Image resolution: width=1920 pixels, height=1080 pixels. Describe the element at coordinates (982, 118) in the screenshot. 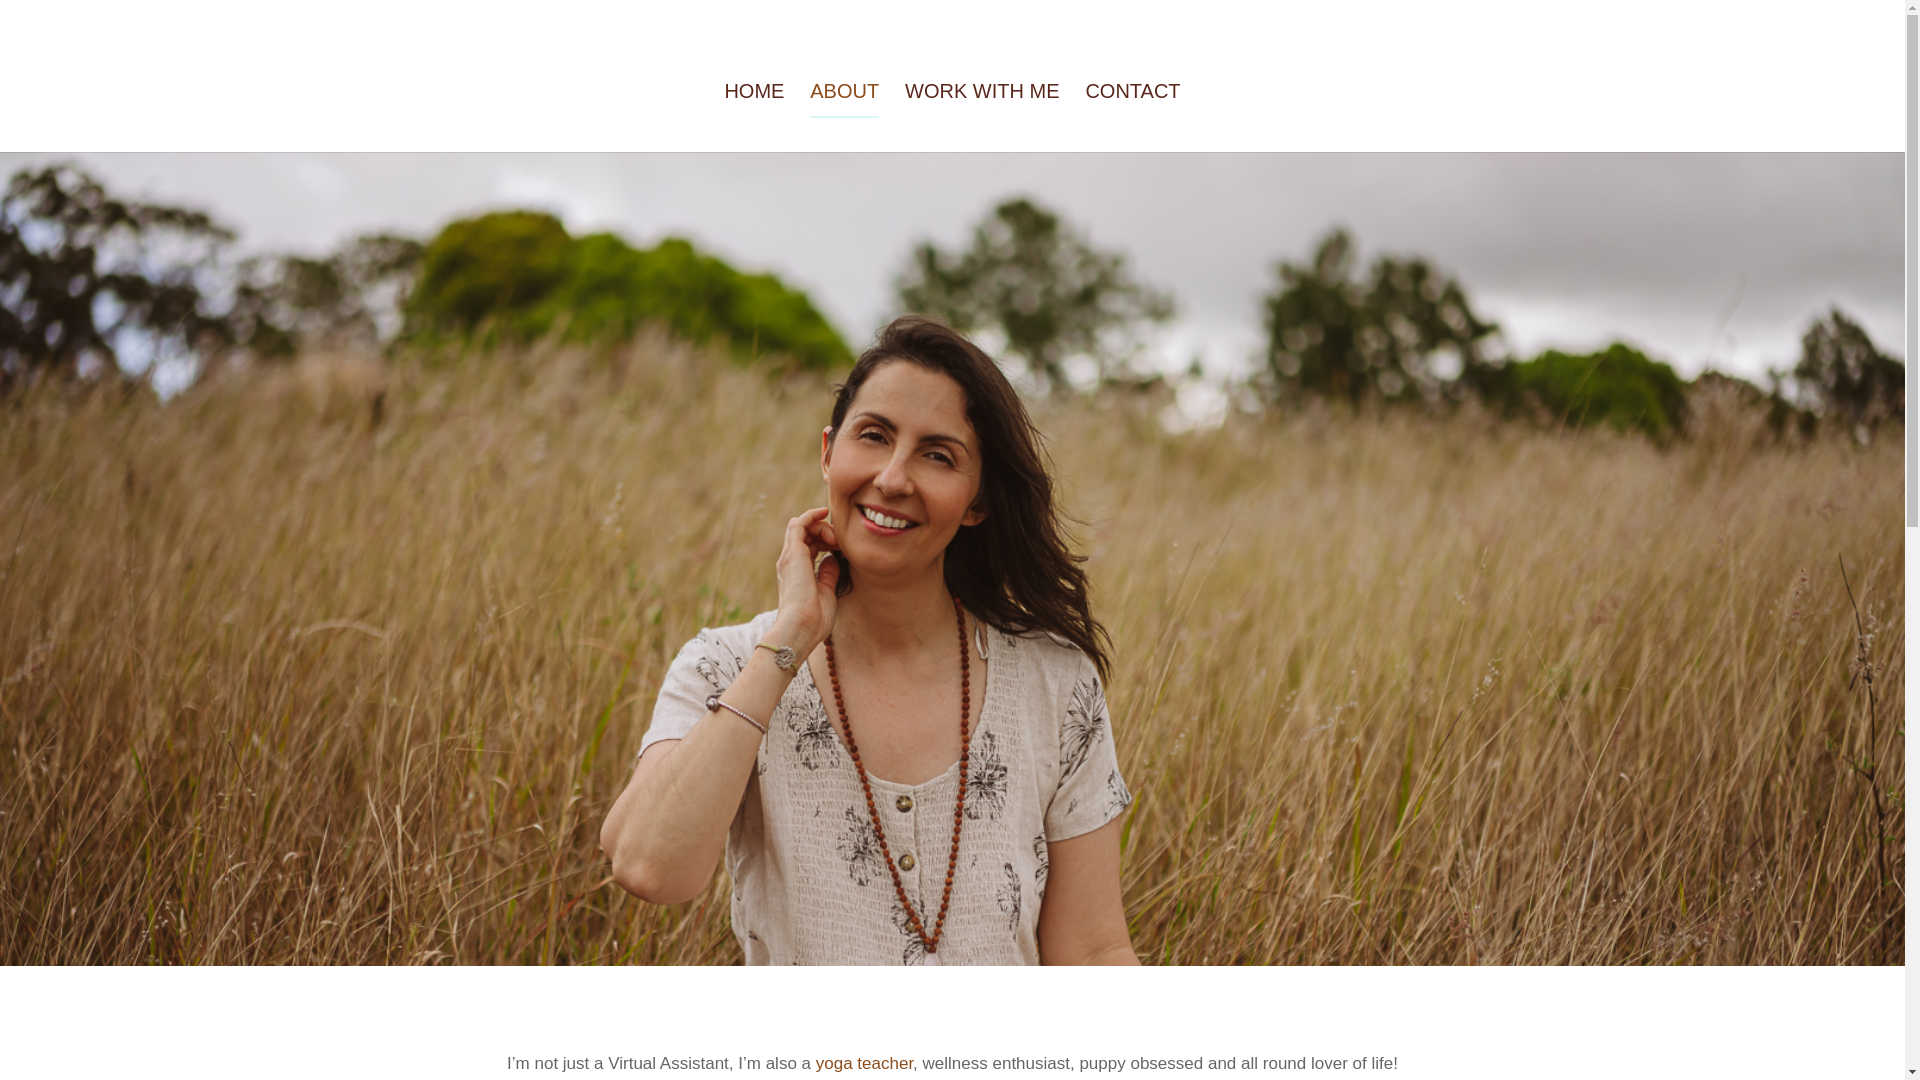

I see `WORK WITH ME` at that location.